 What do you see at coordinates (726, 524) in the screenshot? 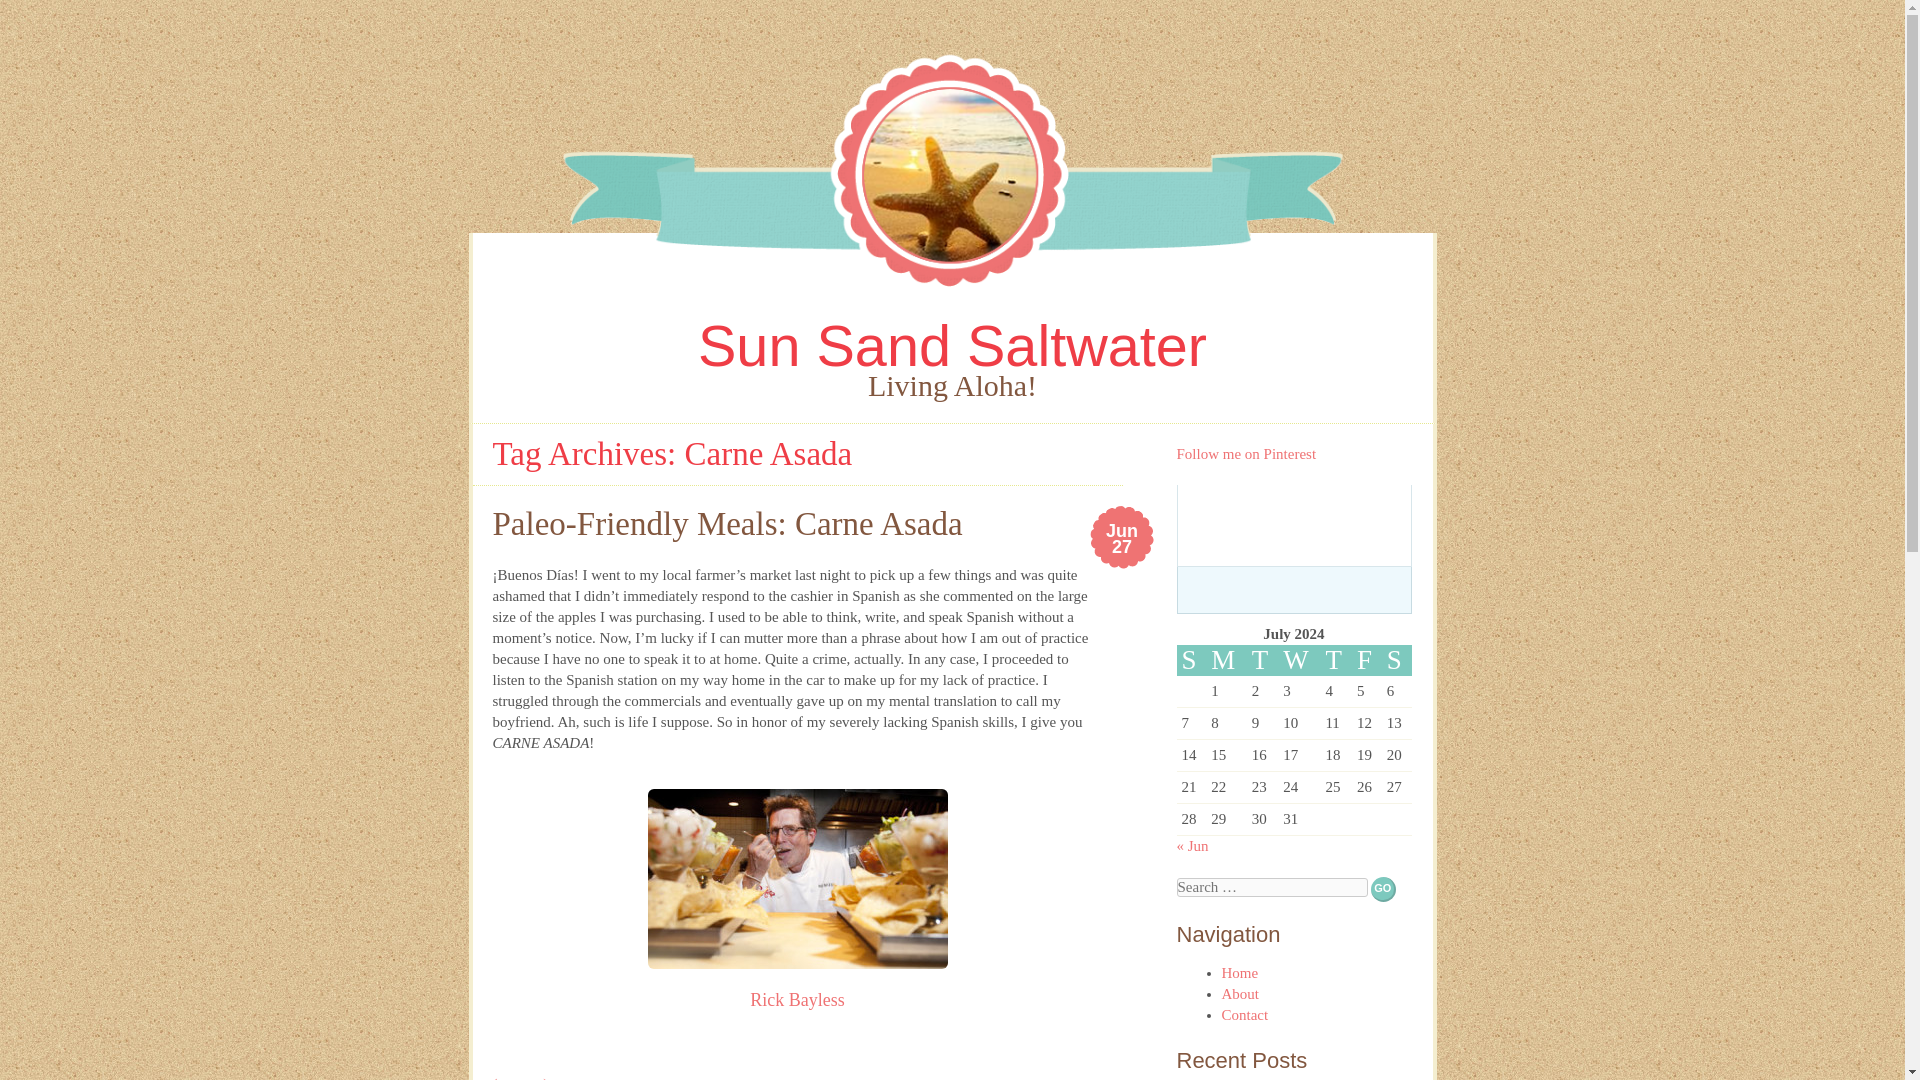
I see `Paleo-Friendly Meals: Carne Asada` at bounding box center [726, 524].